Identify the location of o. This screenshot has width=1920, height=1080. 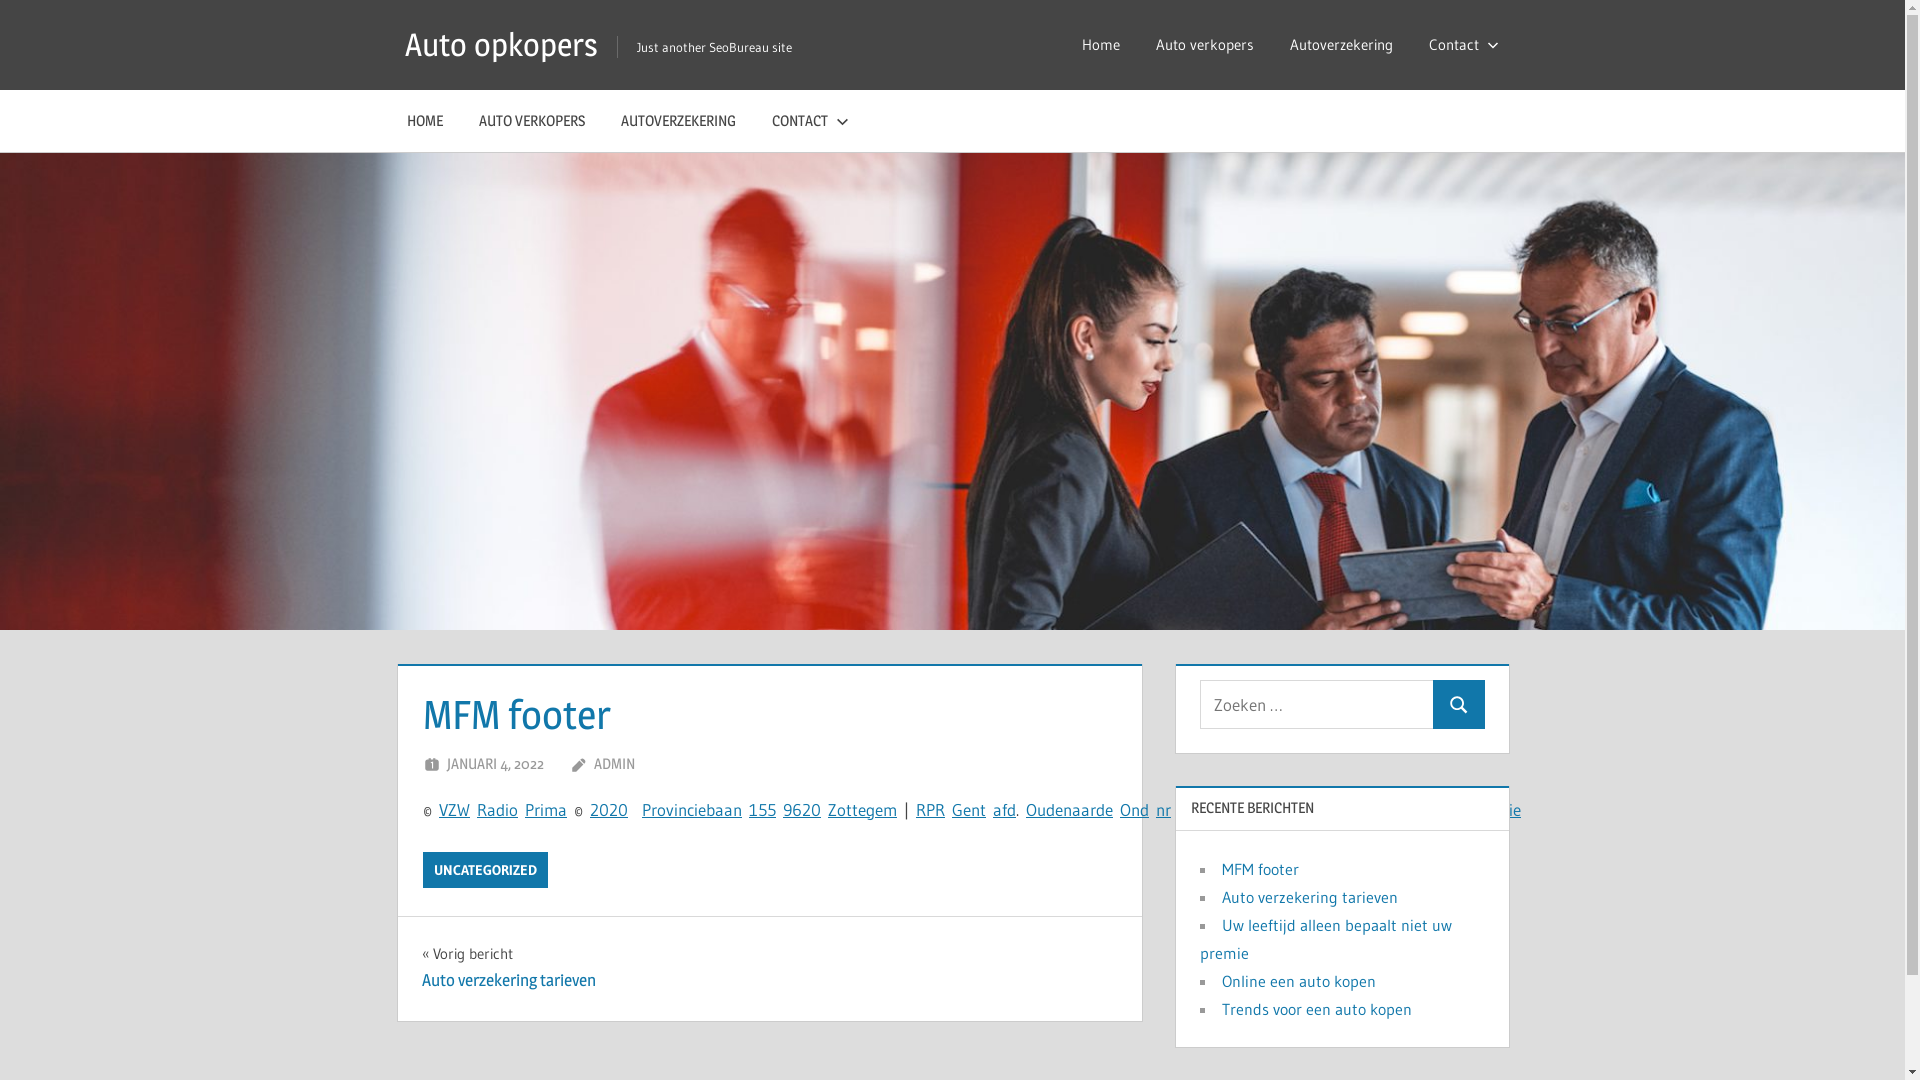
(662, 810).